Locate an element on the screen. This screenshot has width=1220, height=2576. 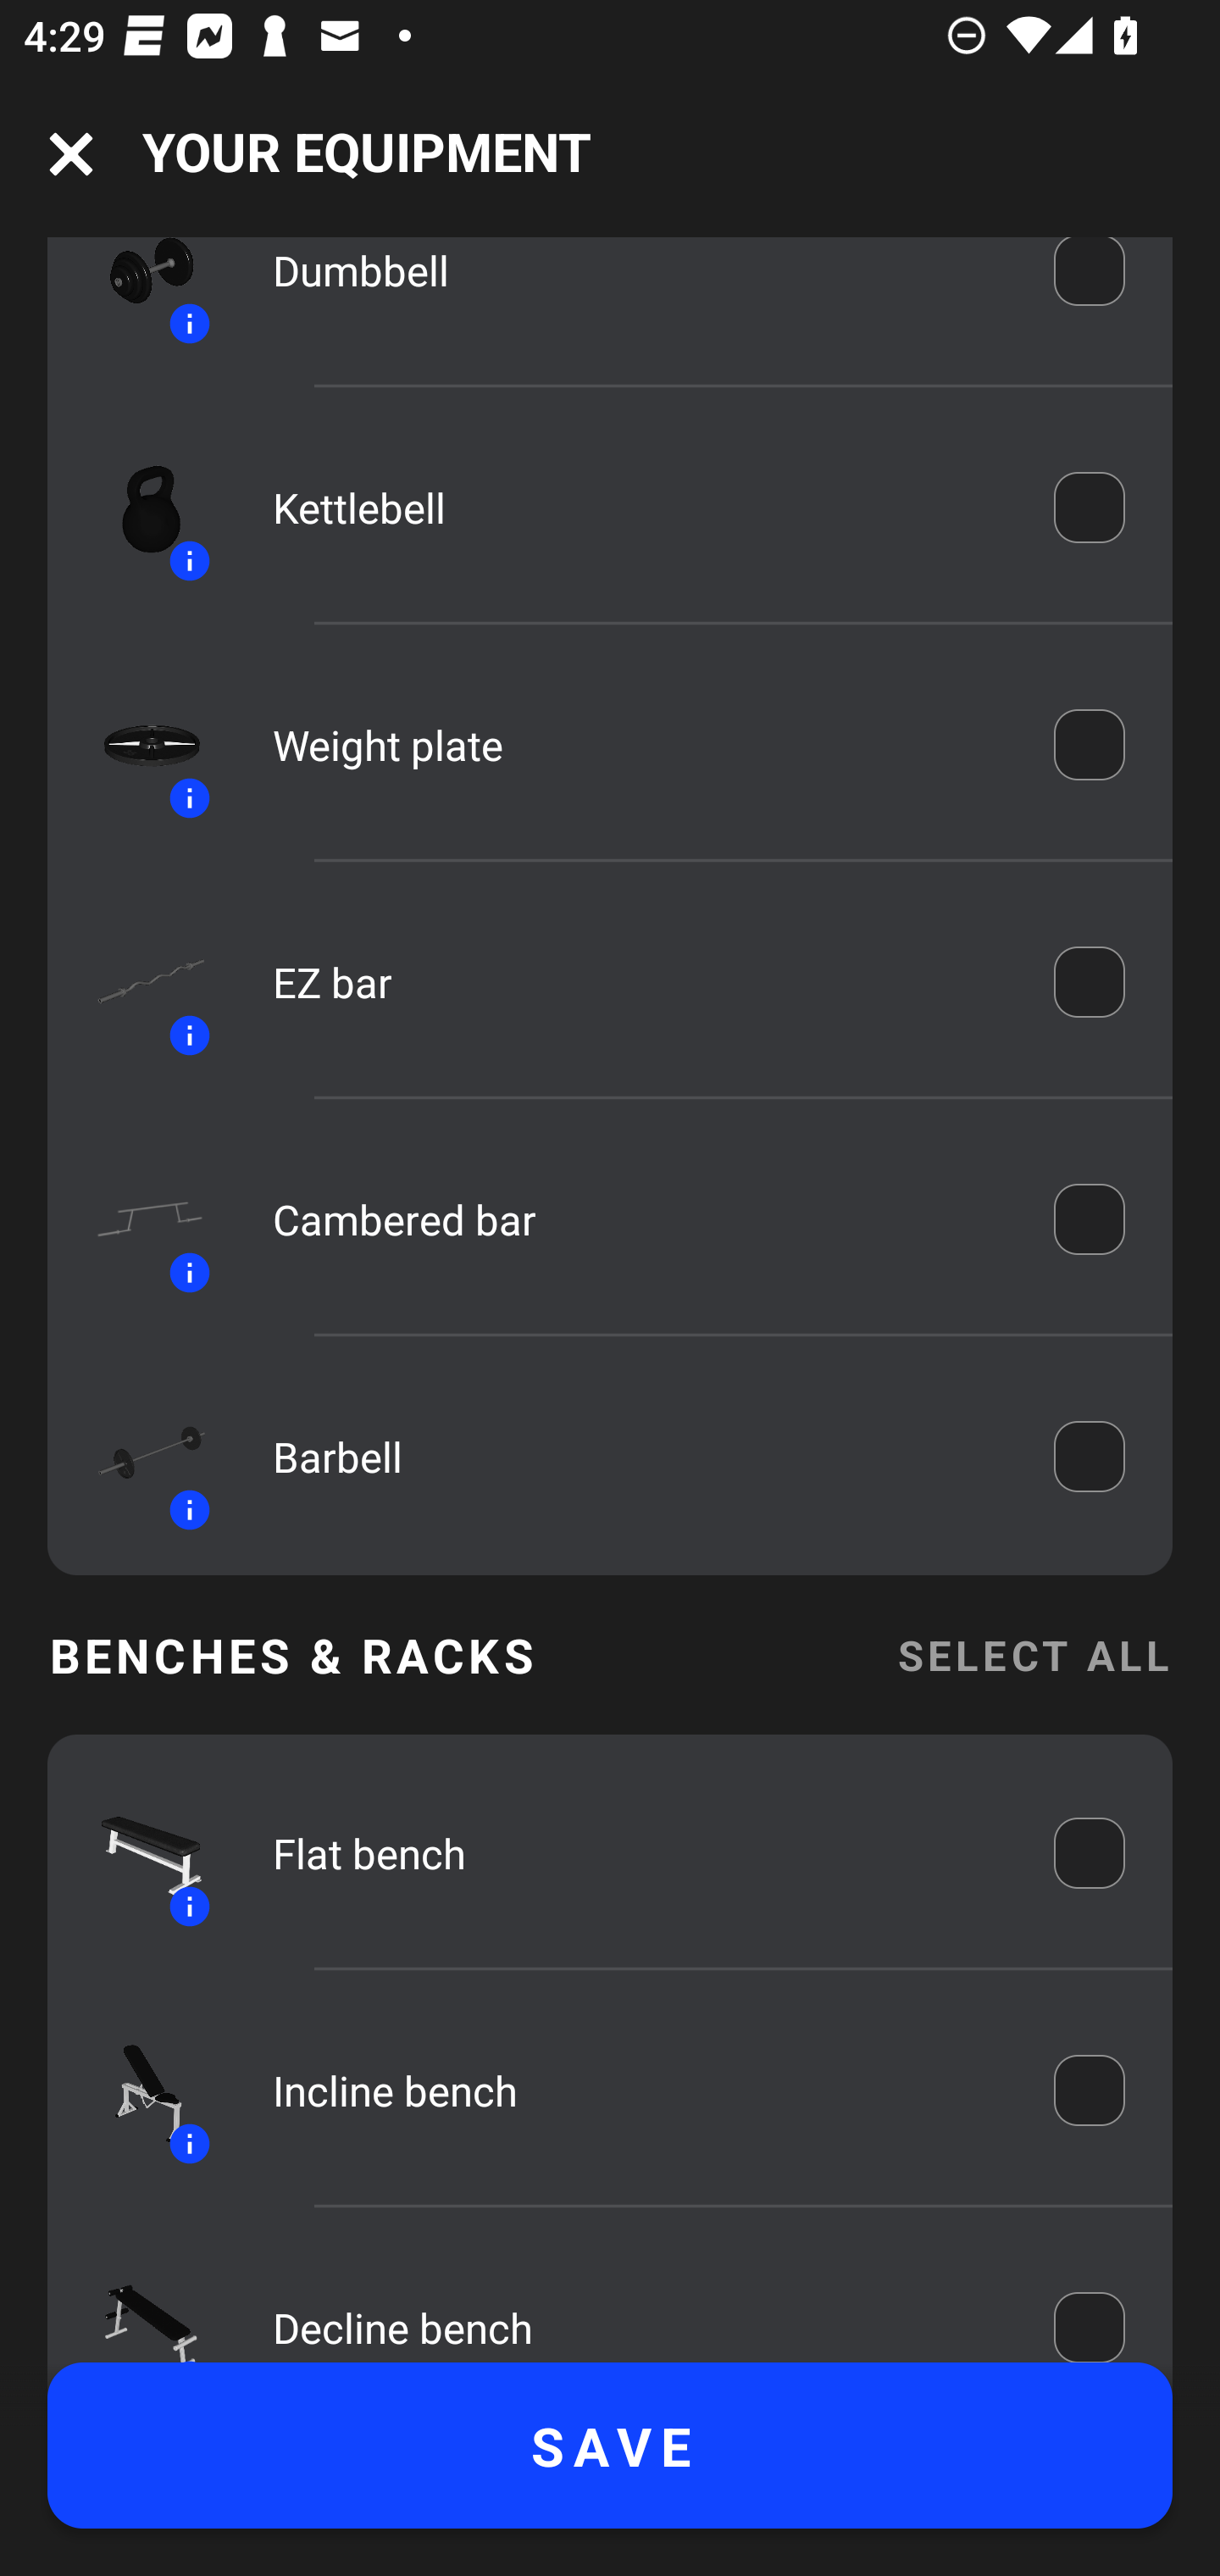
Incline bench is located at coordinates (640, 2090).